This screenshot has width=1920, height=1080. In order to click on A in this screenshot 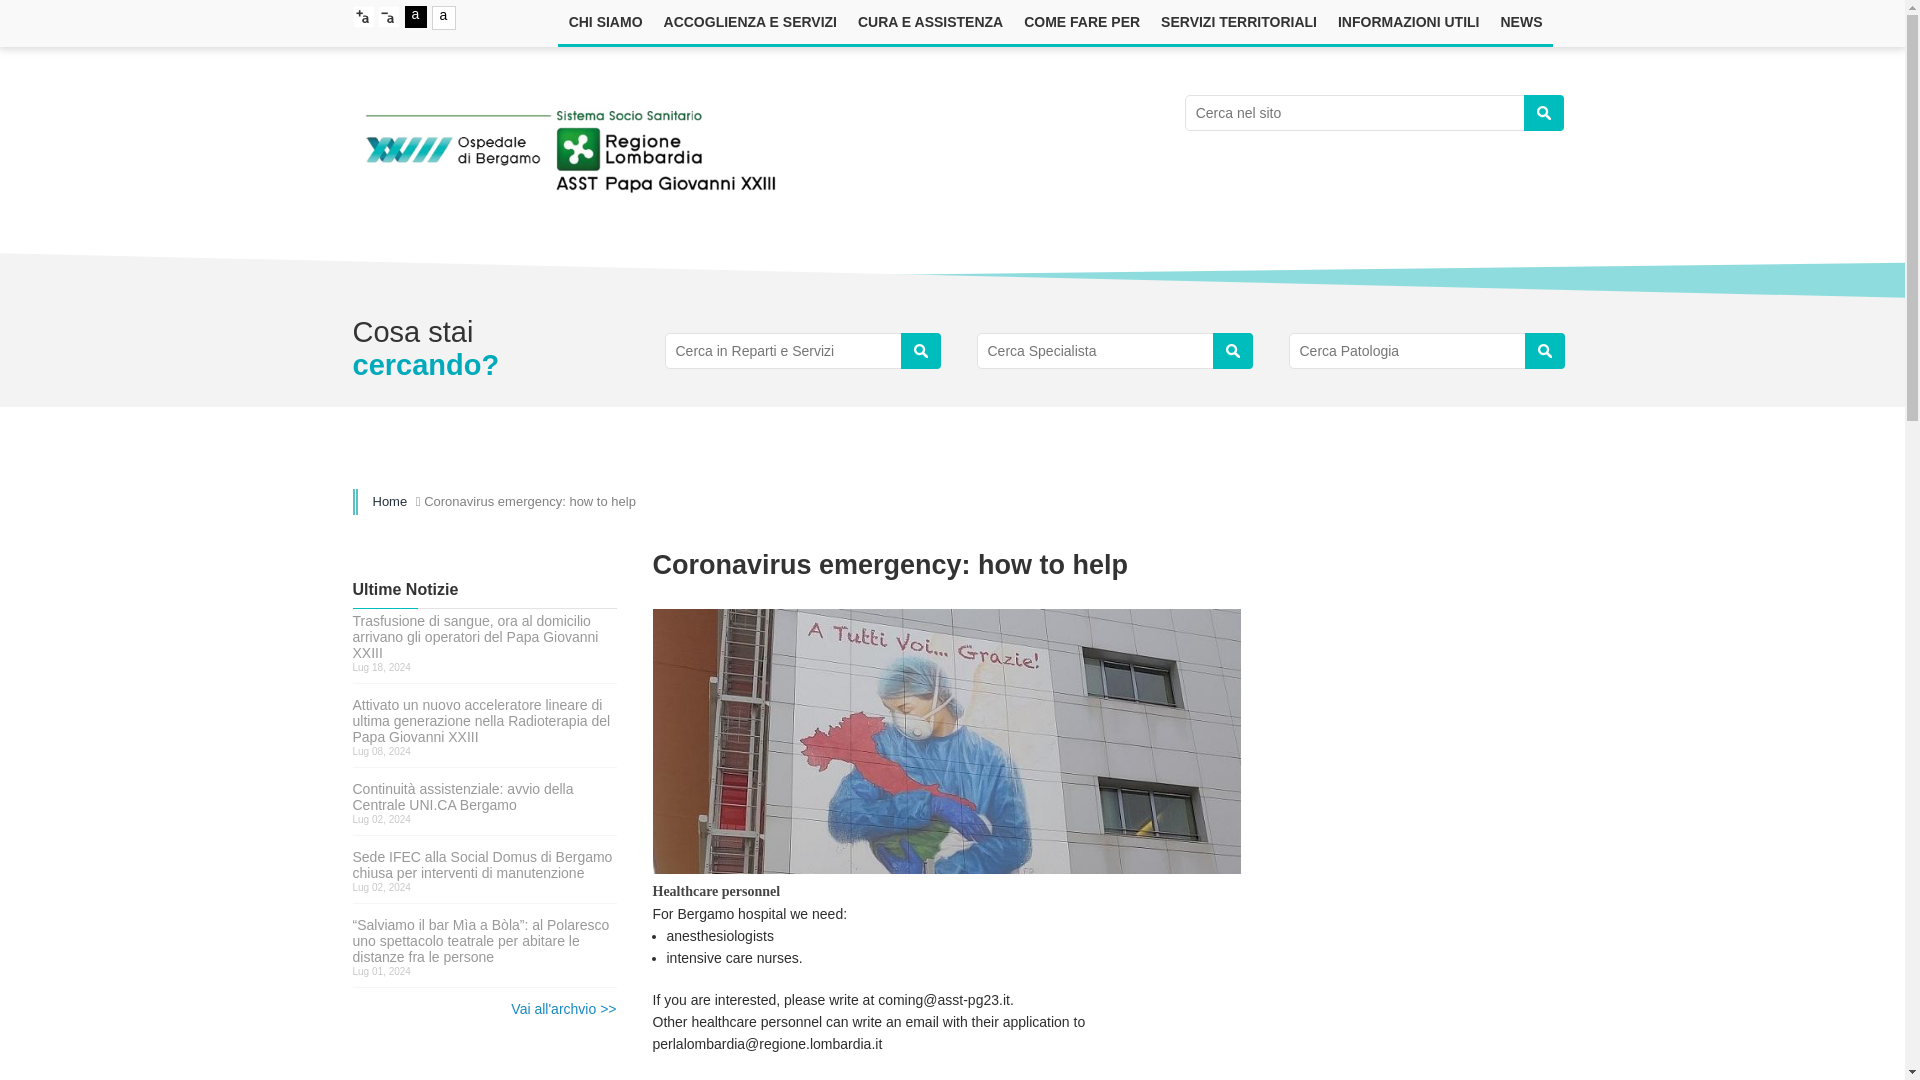, I will do `click(388, 17)`.